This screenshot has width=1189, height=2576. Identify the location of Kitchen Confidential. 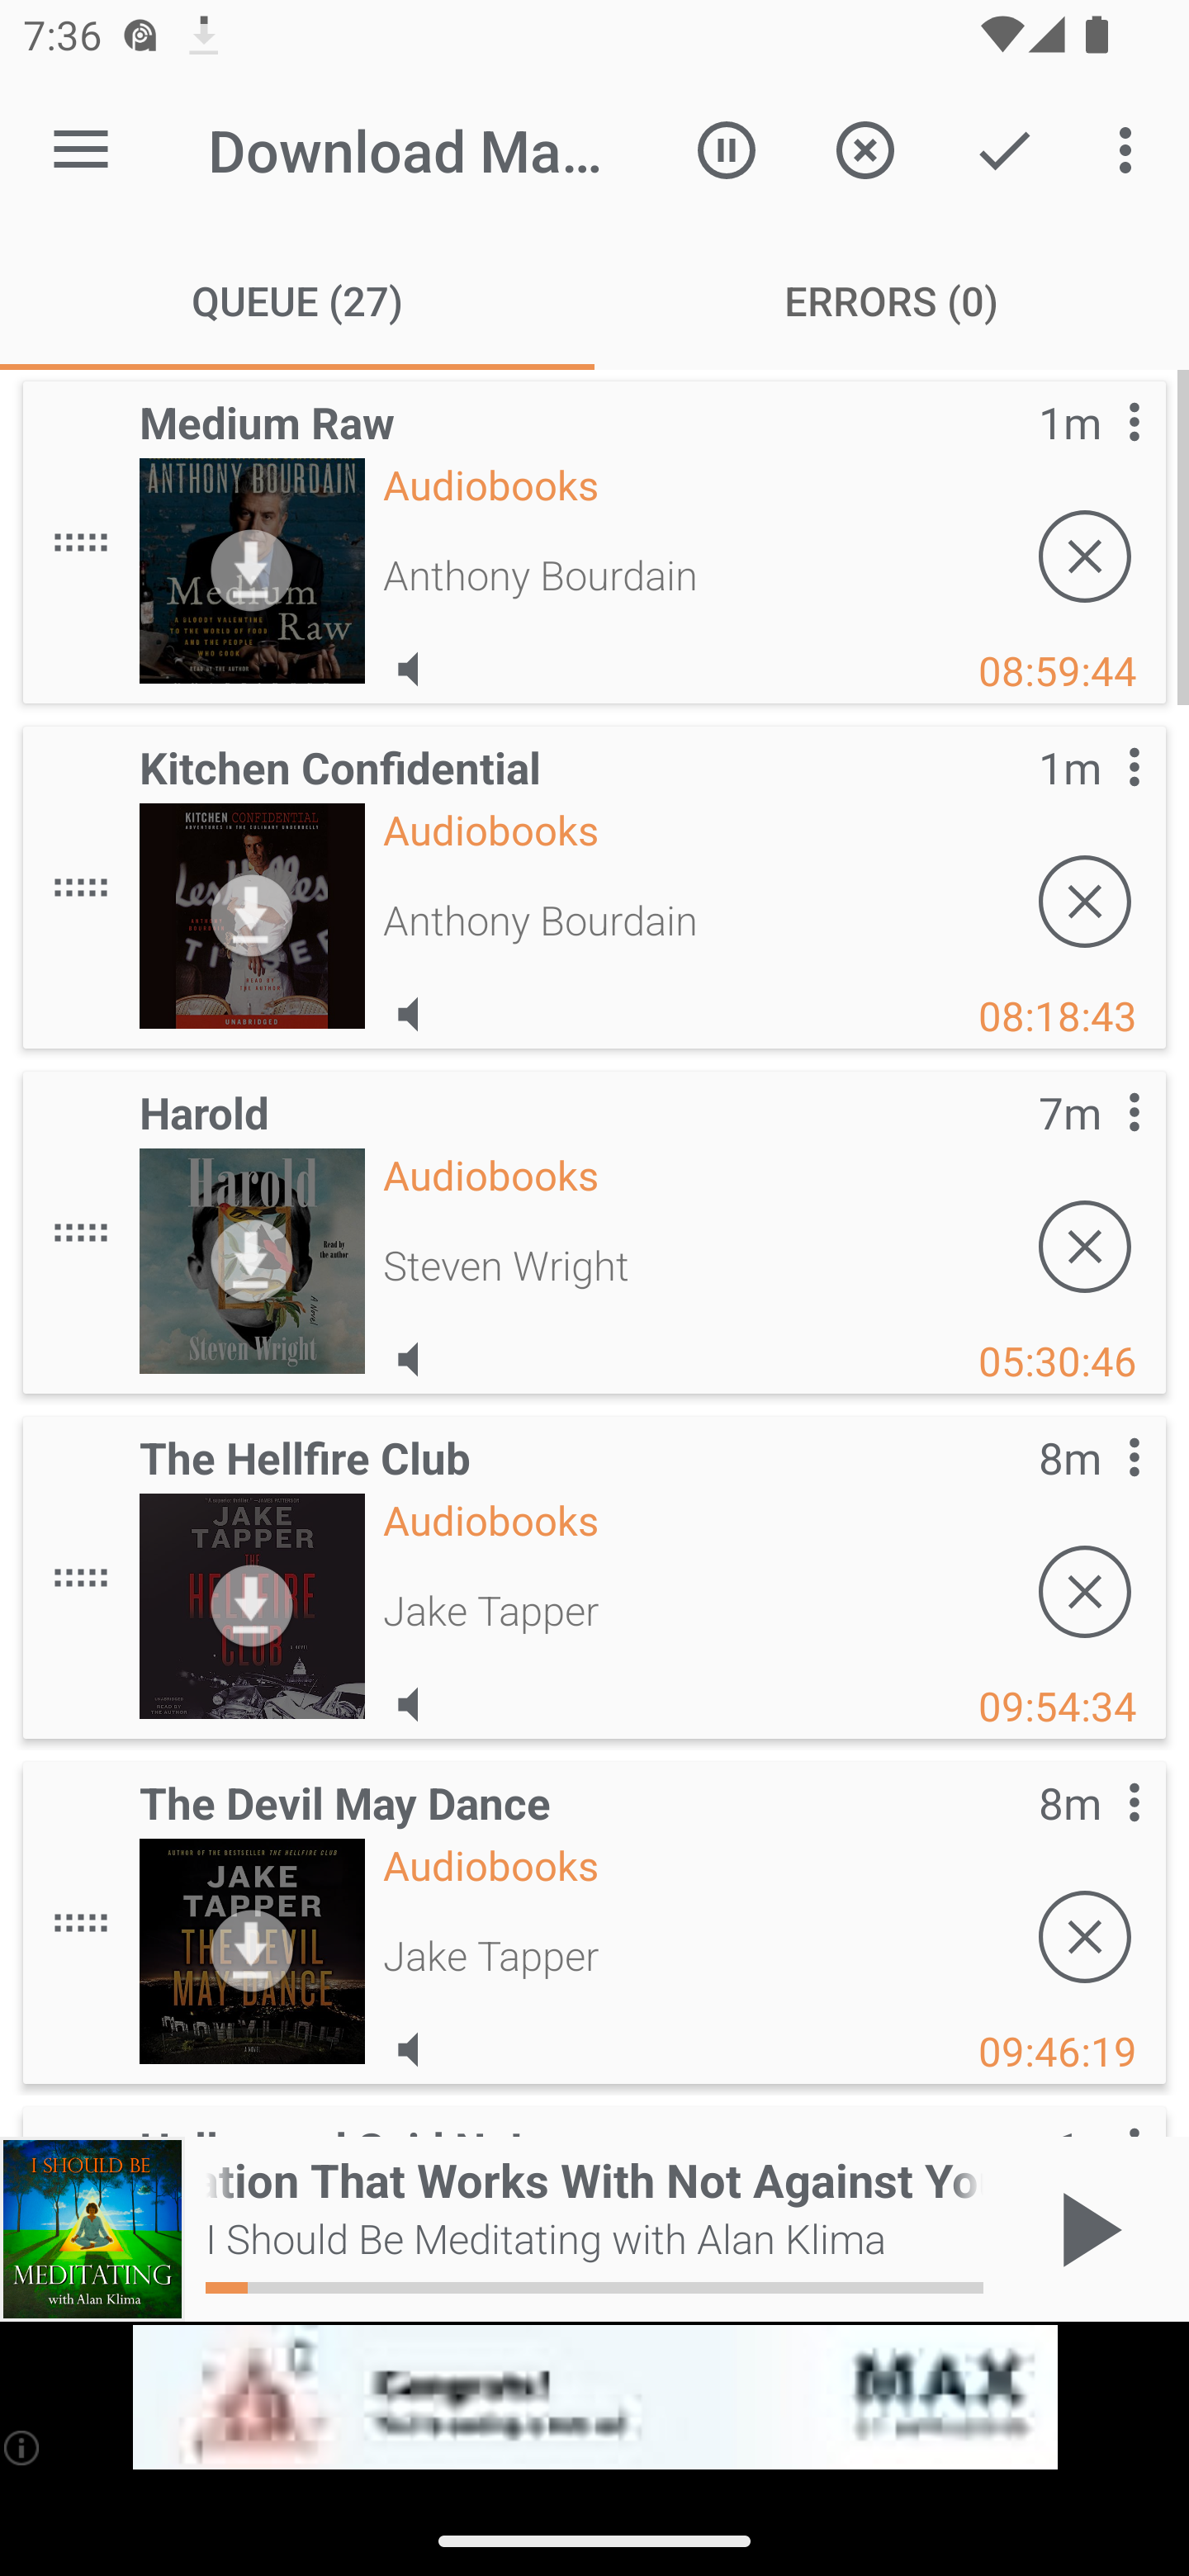
(252, 915).